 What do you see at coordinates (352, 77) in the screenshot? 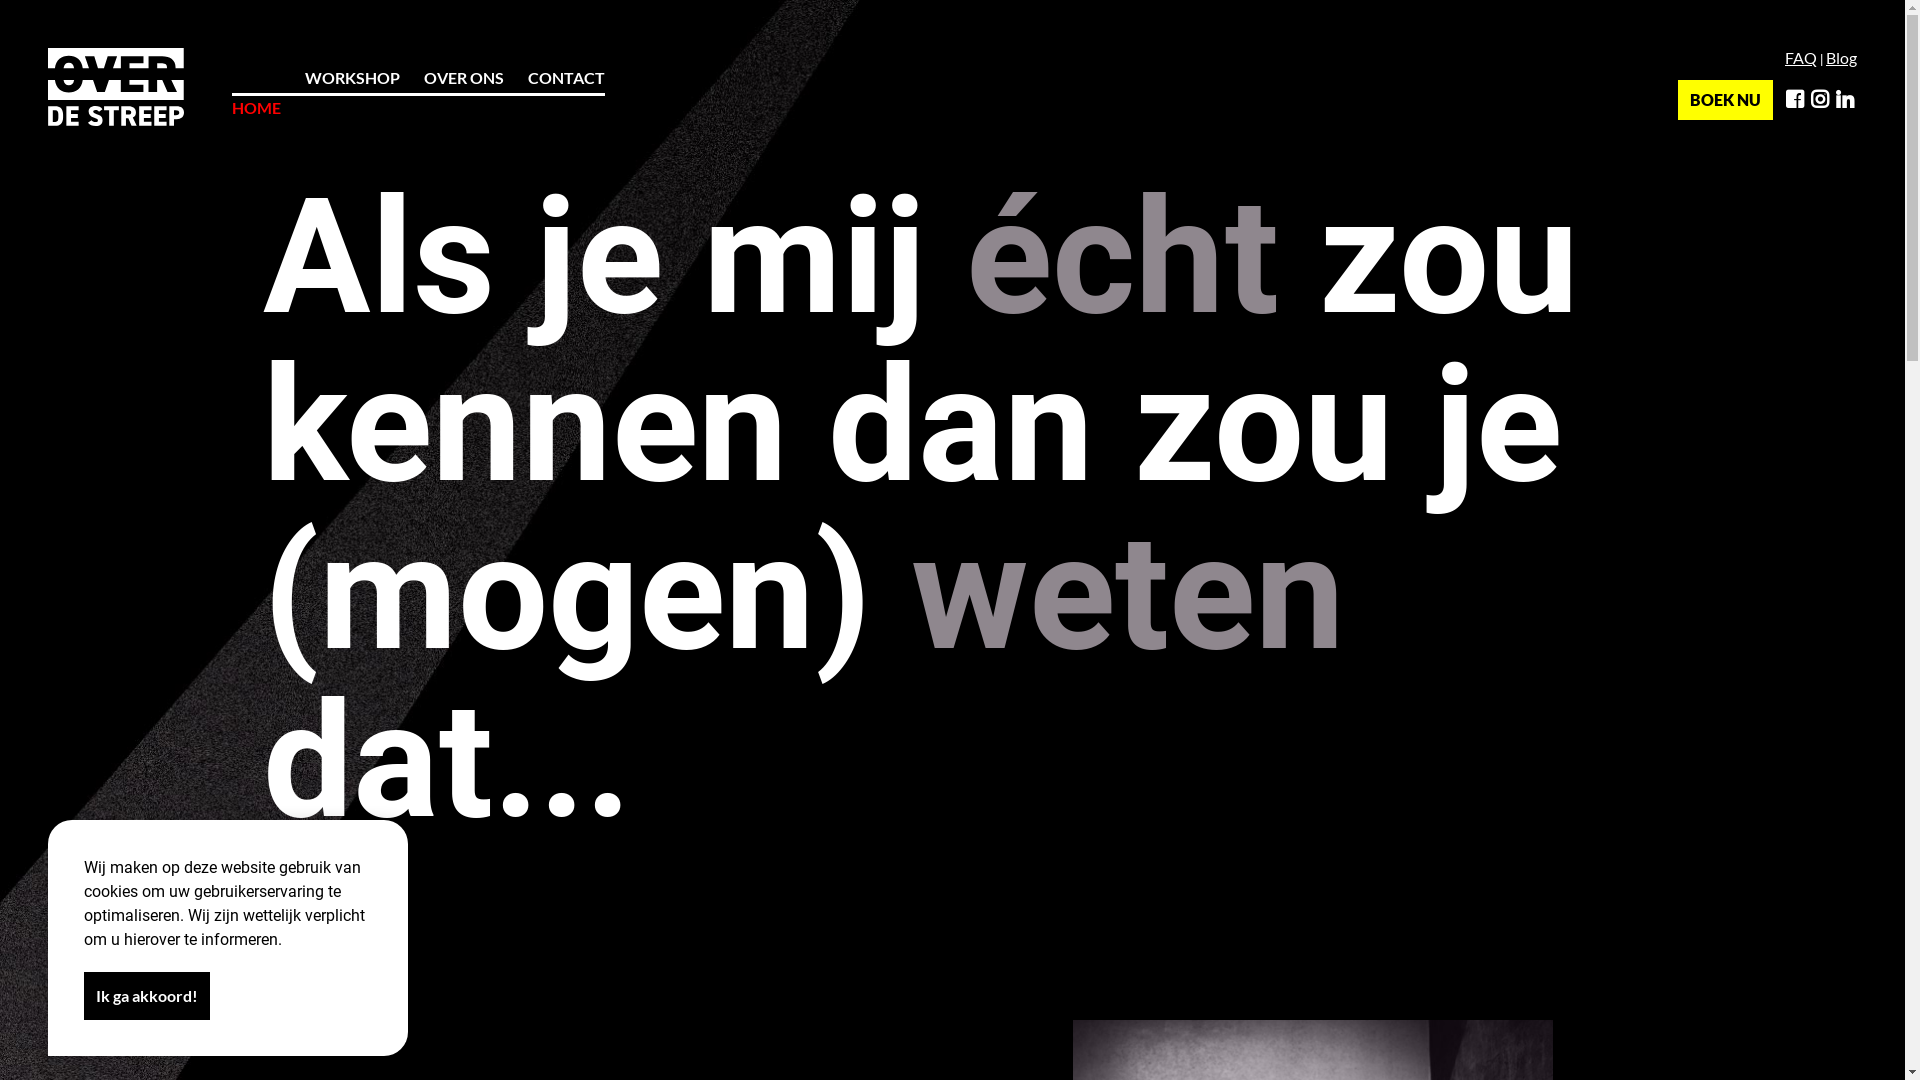
I see `WORKSHOP` at bounding box center [352, 77].